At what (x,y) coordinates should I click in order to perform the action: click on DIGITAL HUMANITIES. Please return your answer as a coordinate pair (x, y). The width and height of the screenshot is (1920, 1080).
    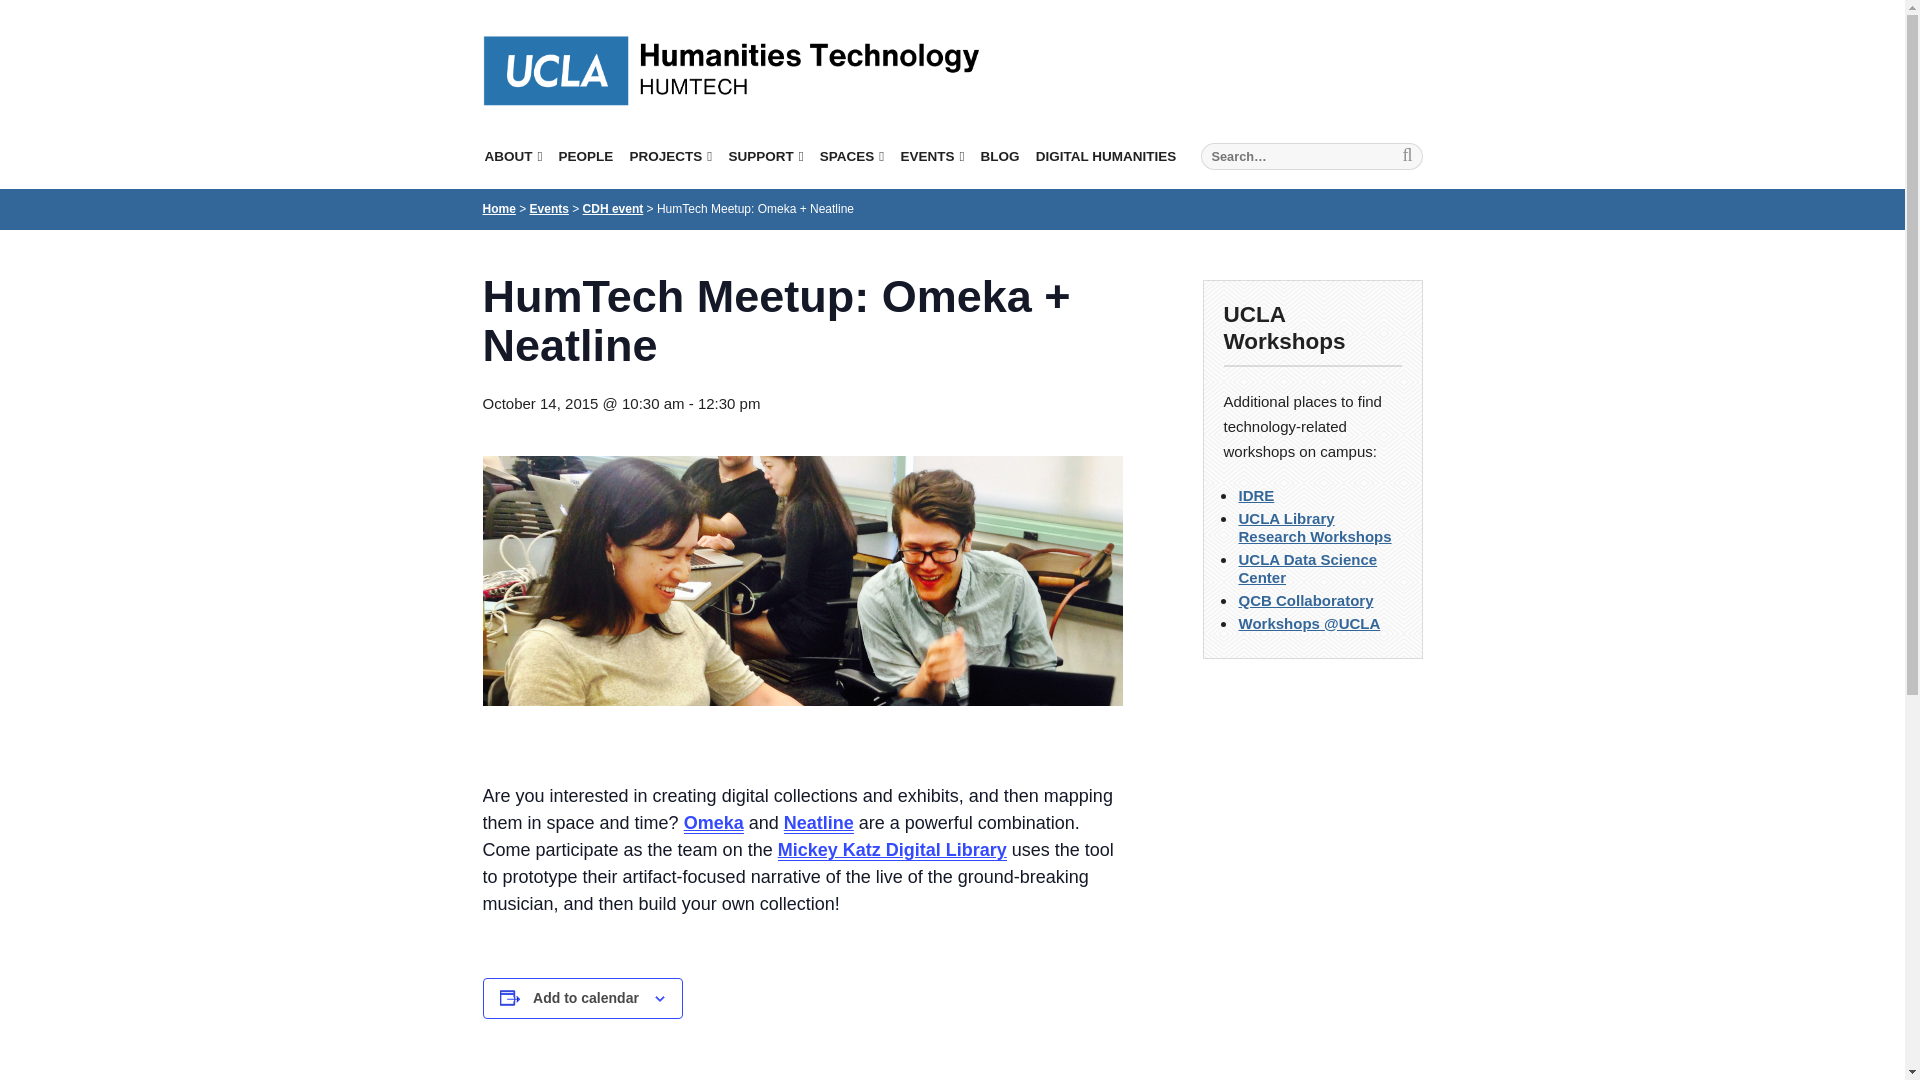
    Looking at the image, I should click on (1106, 156).